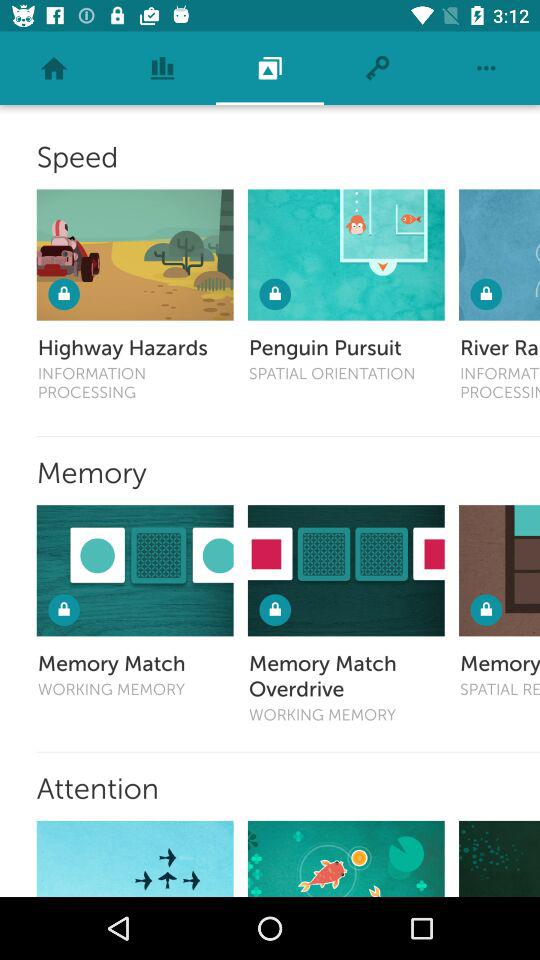  What do you see at coordinates (346, 254) in the screenshot?
I see `play penguin pursuit` at bounding box center [346, 254].